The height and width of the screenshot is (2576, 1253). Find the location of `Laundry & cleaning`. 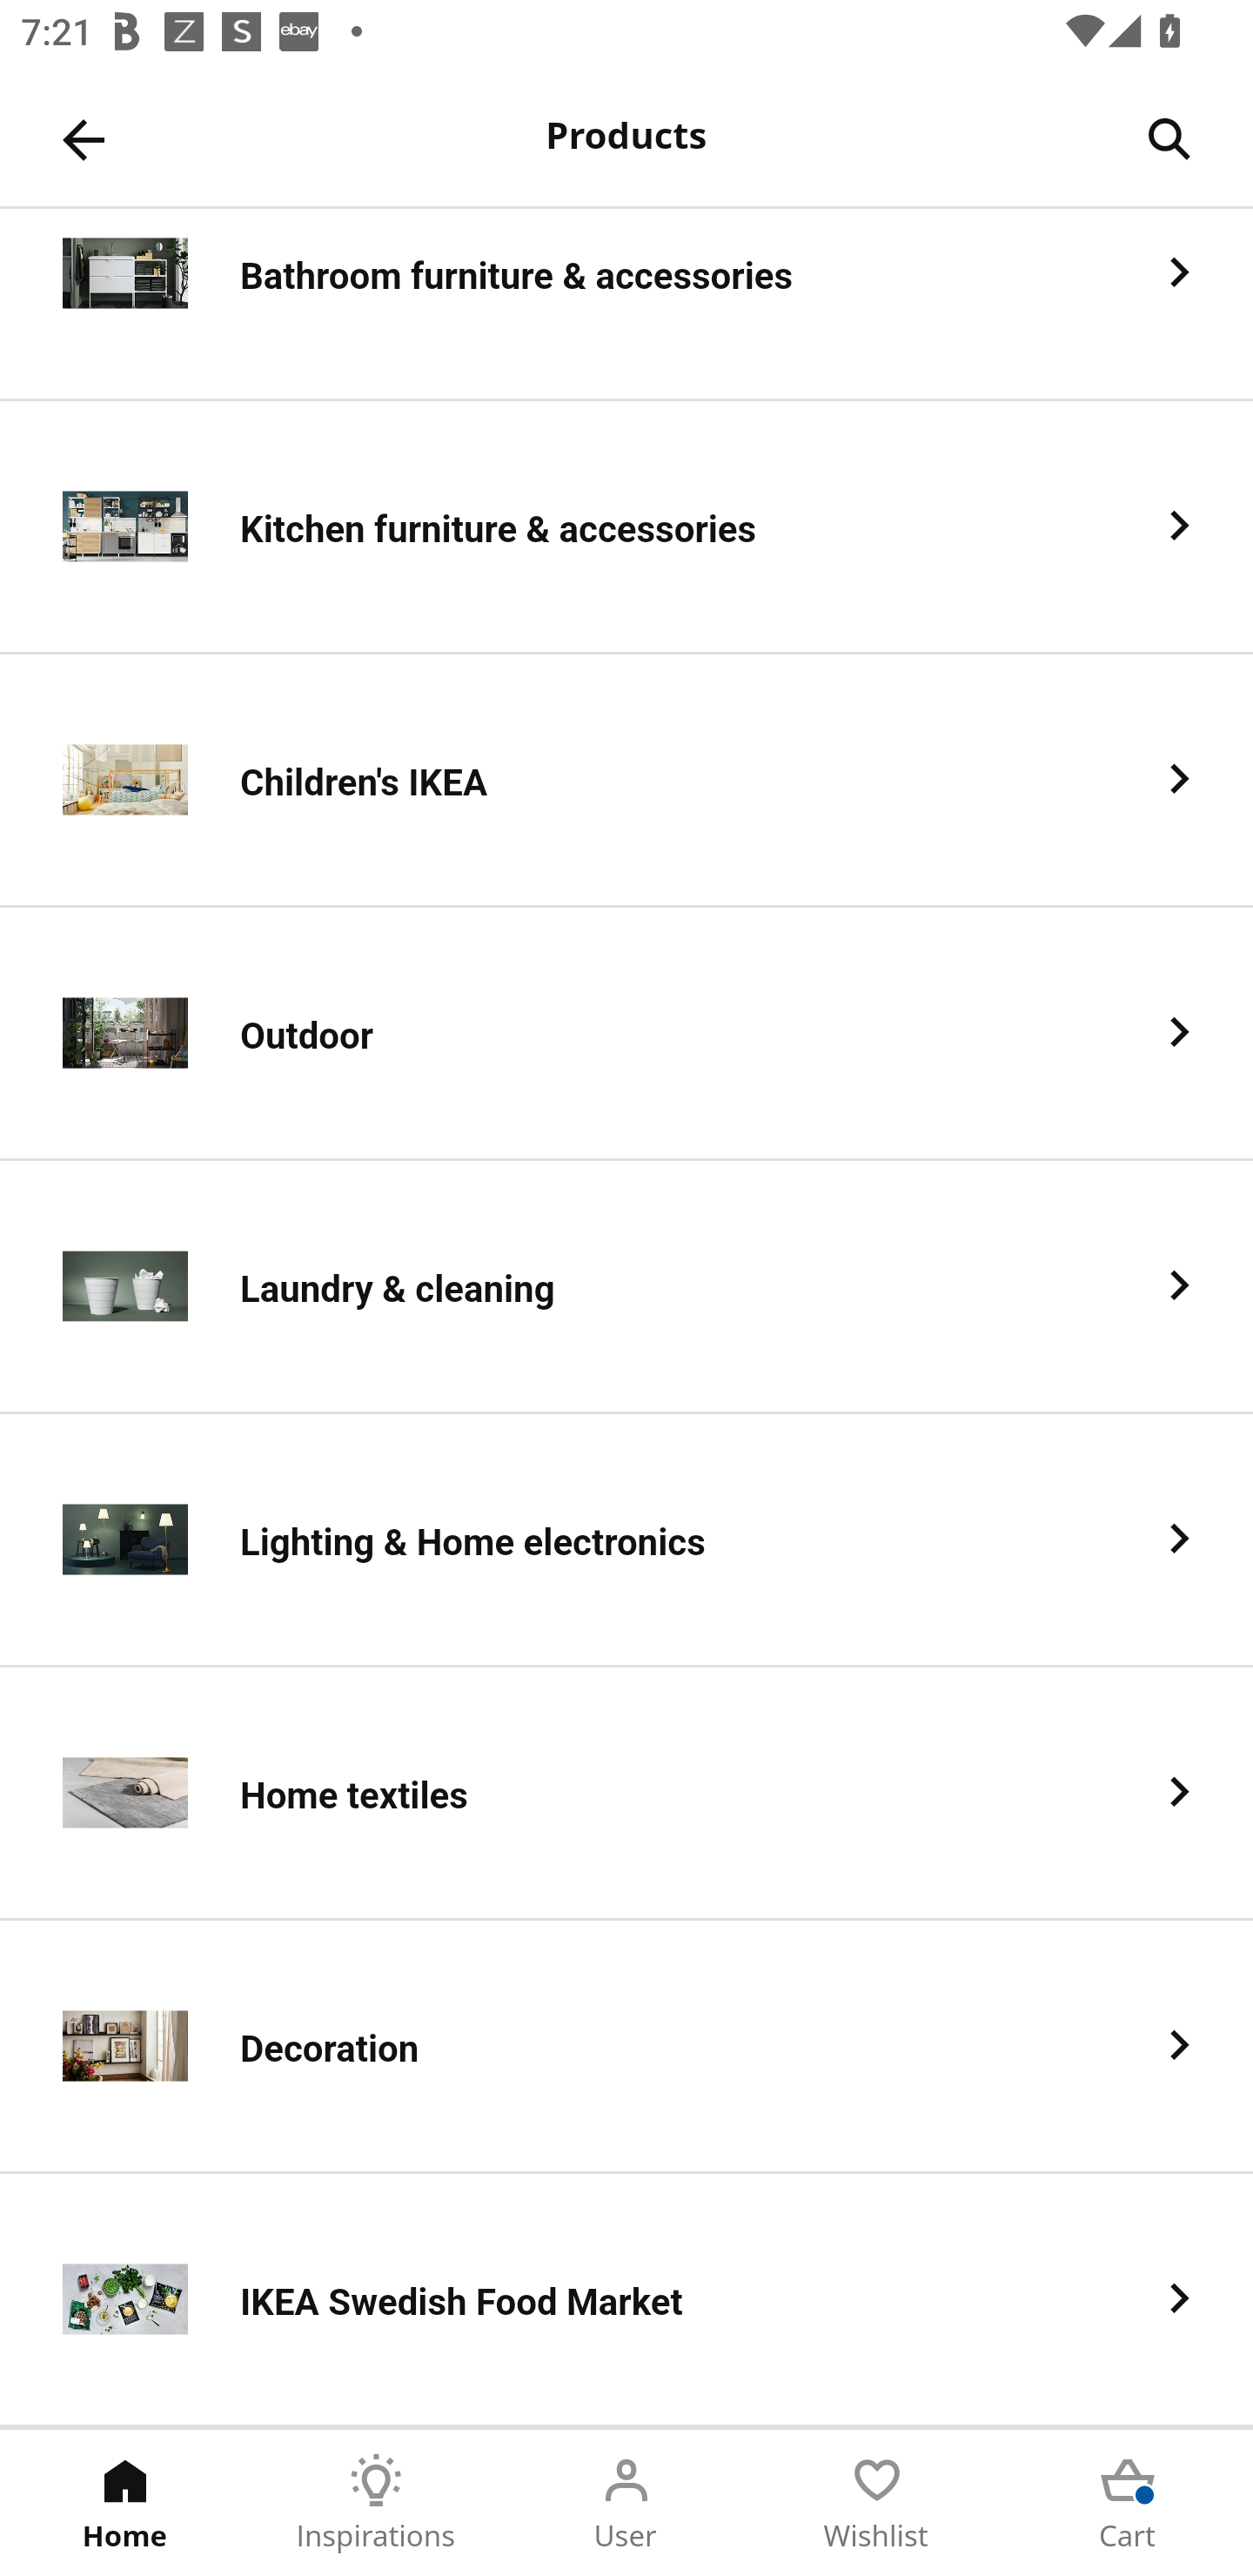

Laundry & cleaning is located at coordinates (626, 1288).